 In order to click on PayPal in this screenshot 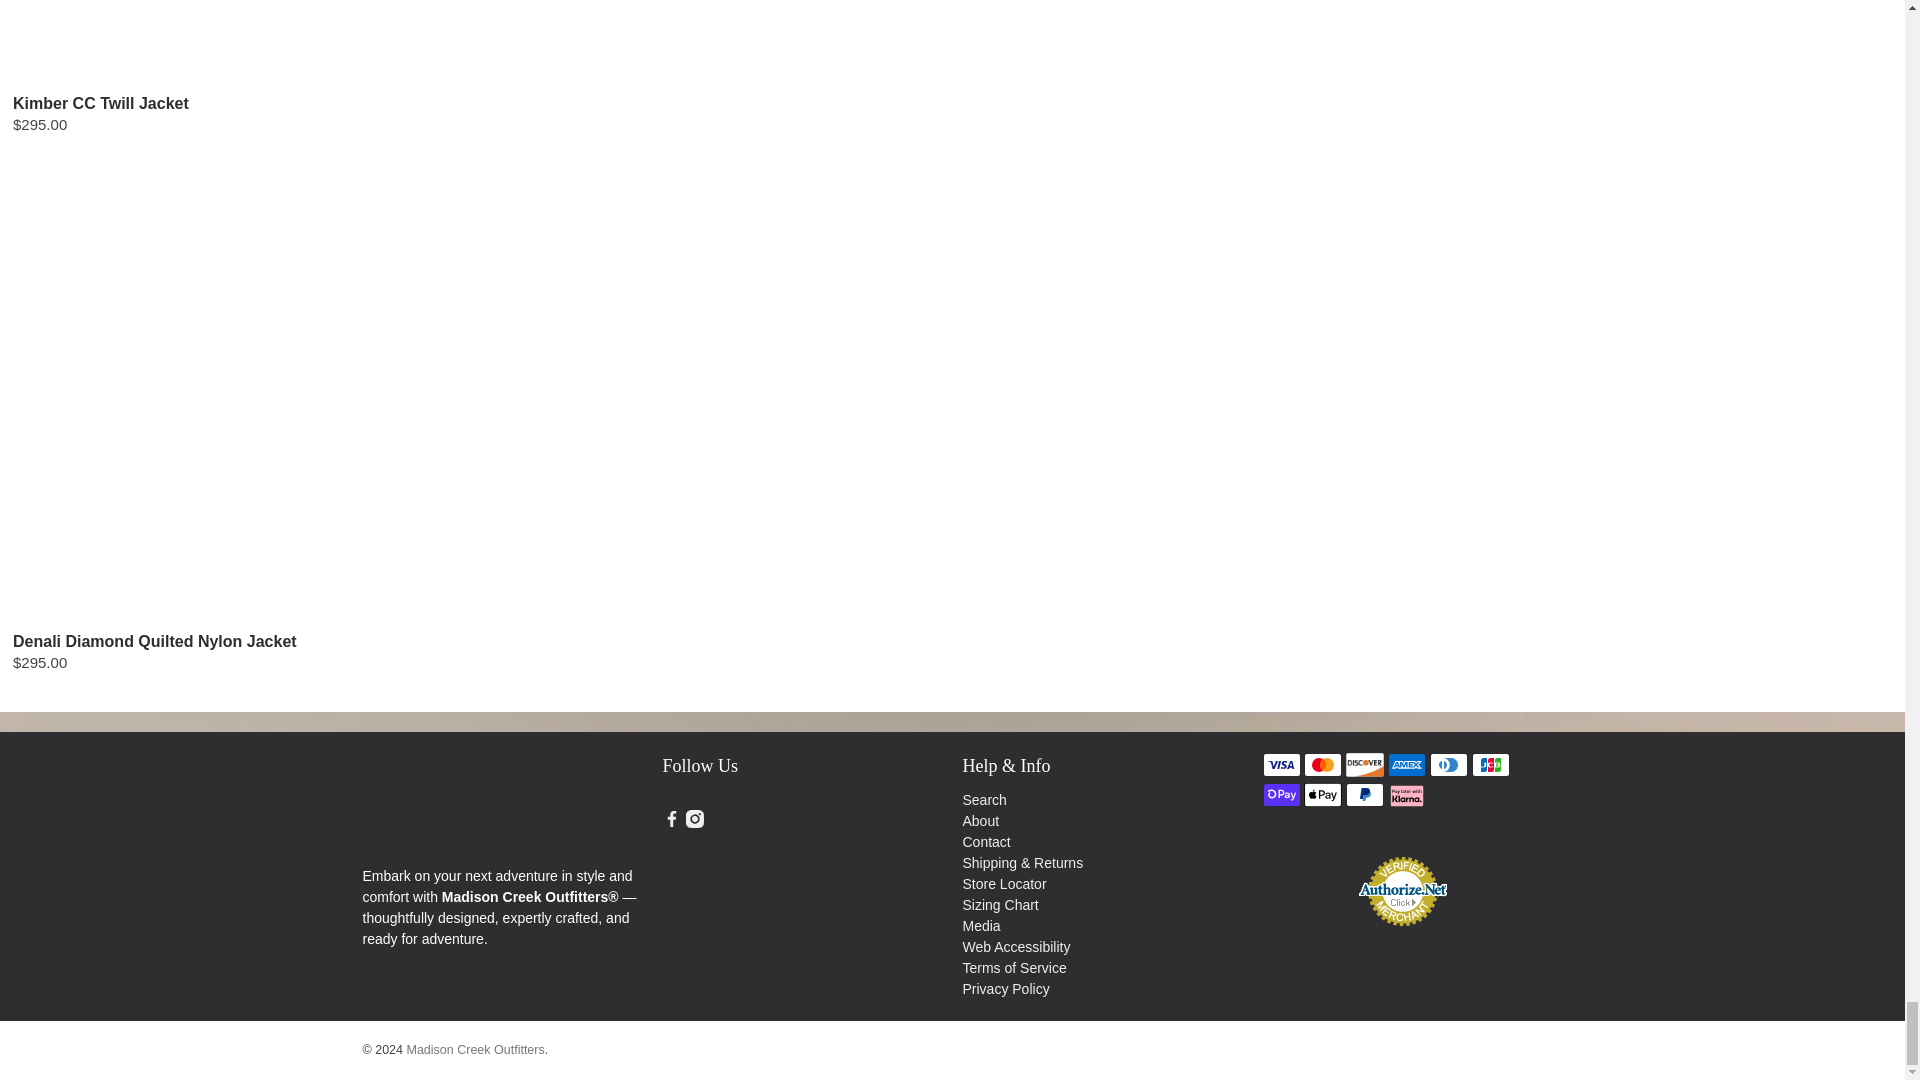, I will do `click(1364, 794)`.